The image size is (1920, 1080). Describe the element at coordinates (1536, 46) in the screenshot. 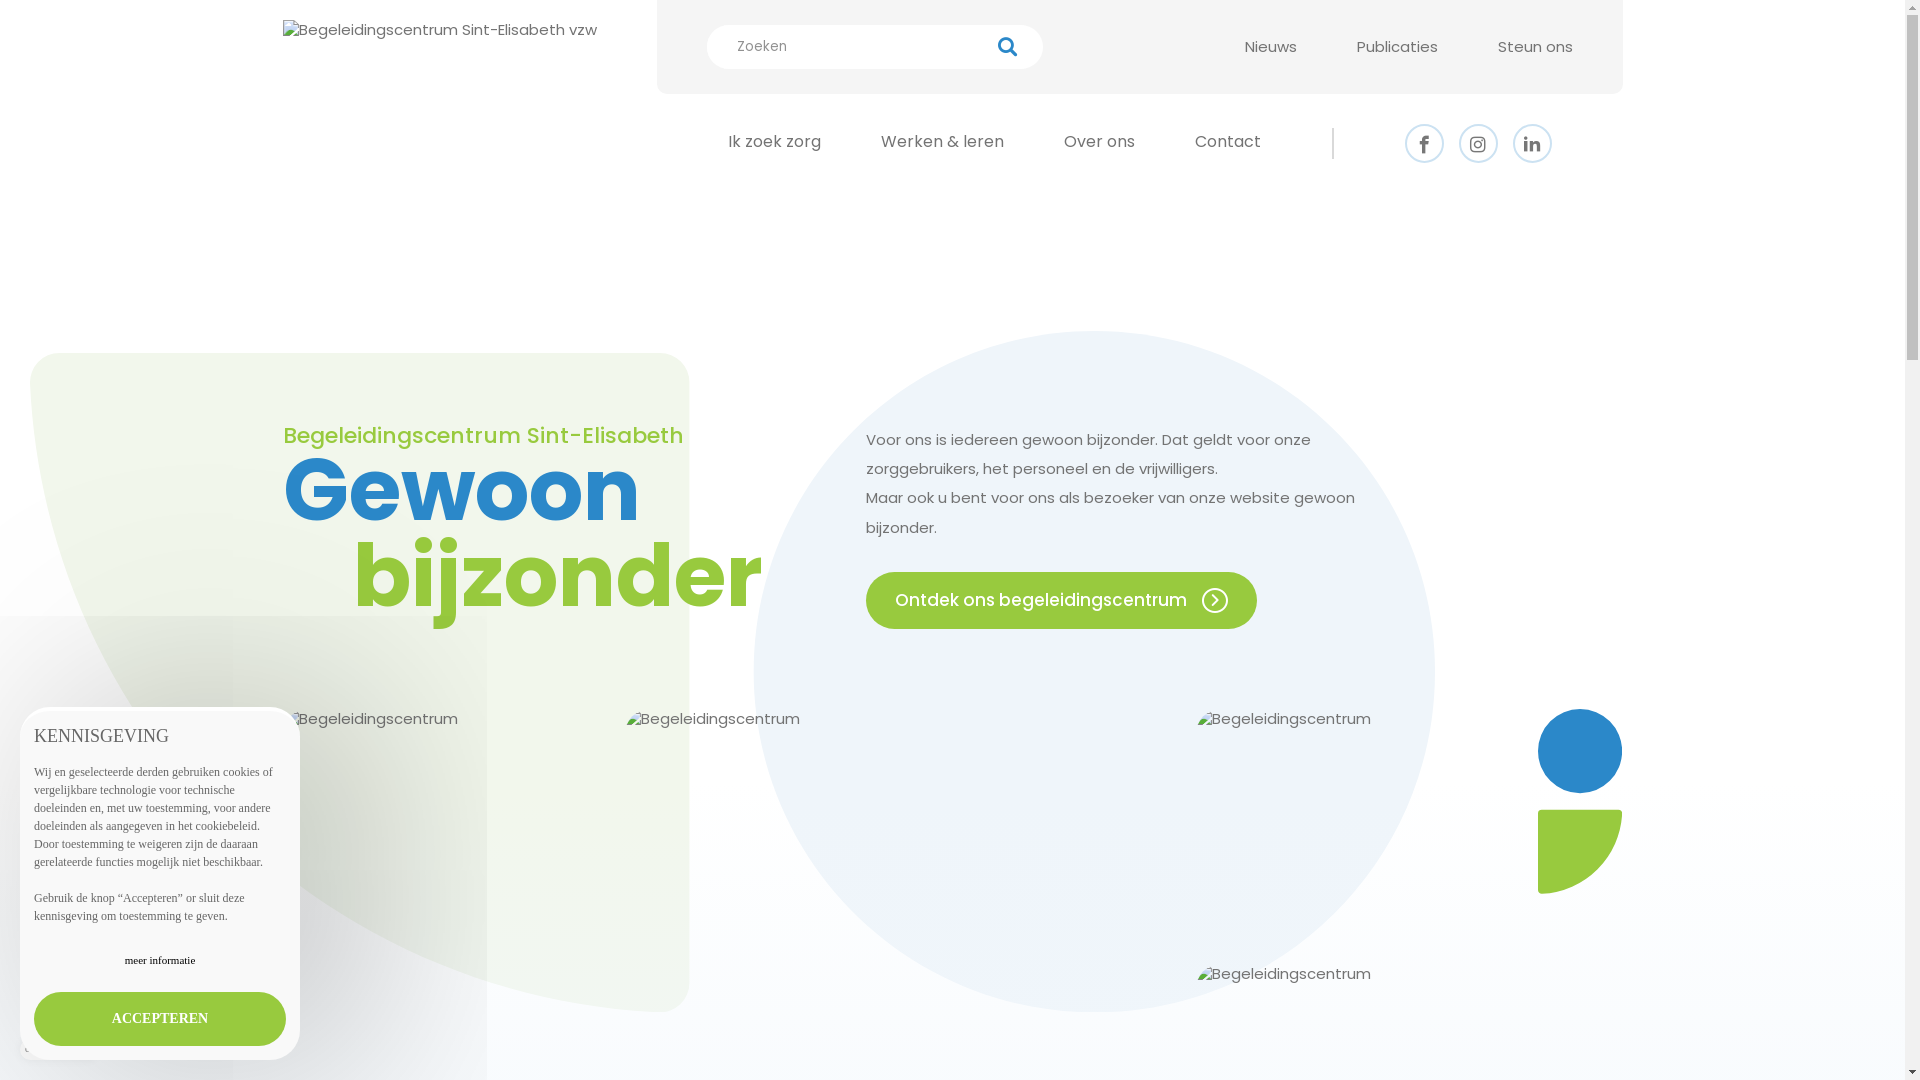

I see `Steun ons` at that location.